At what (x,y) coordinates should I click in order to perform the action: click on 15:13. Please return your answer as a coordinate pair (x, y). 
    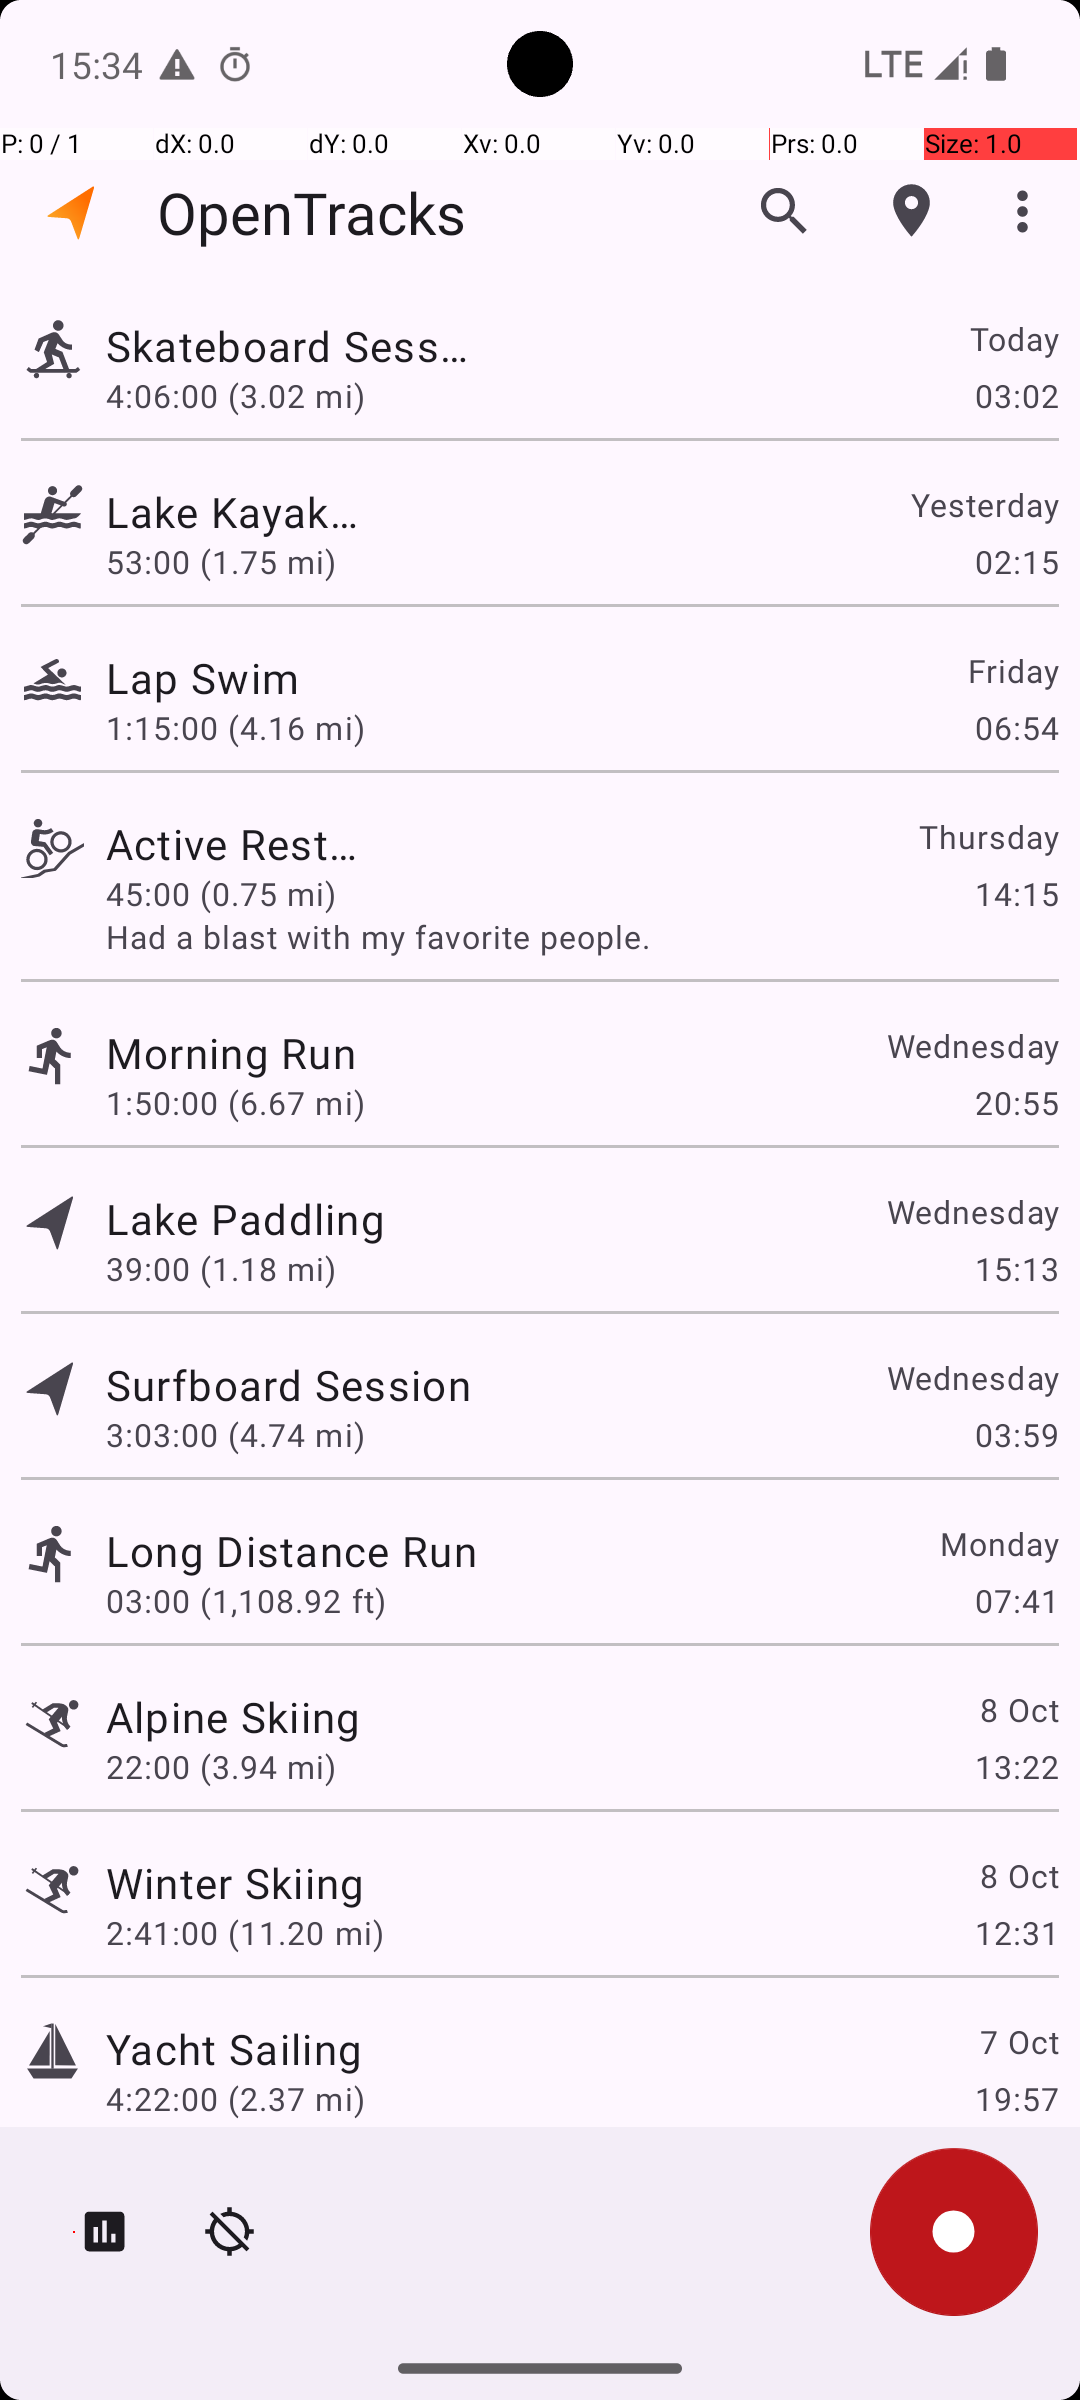
    Looking at the image, I should click on (1016, 1268).